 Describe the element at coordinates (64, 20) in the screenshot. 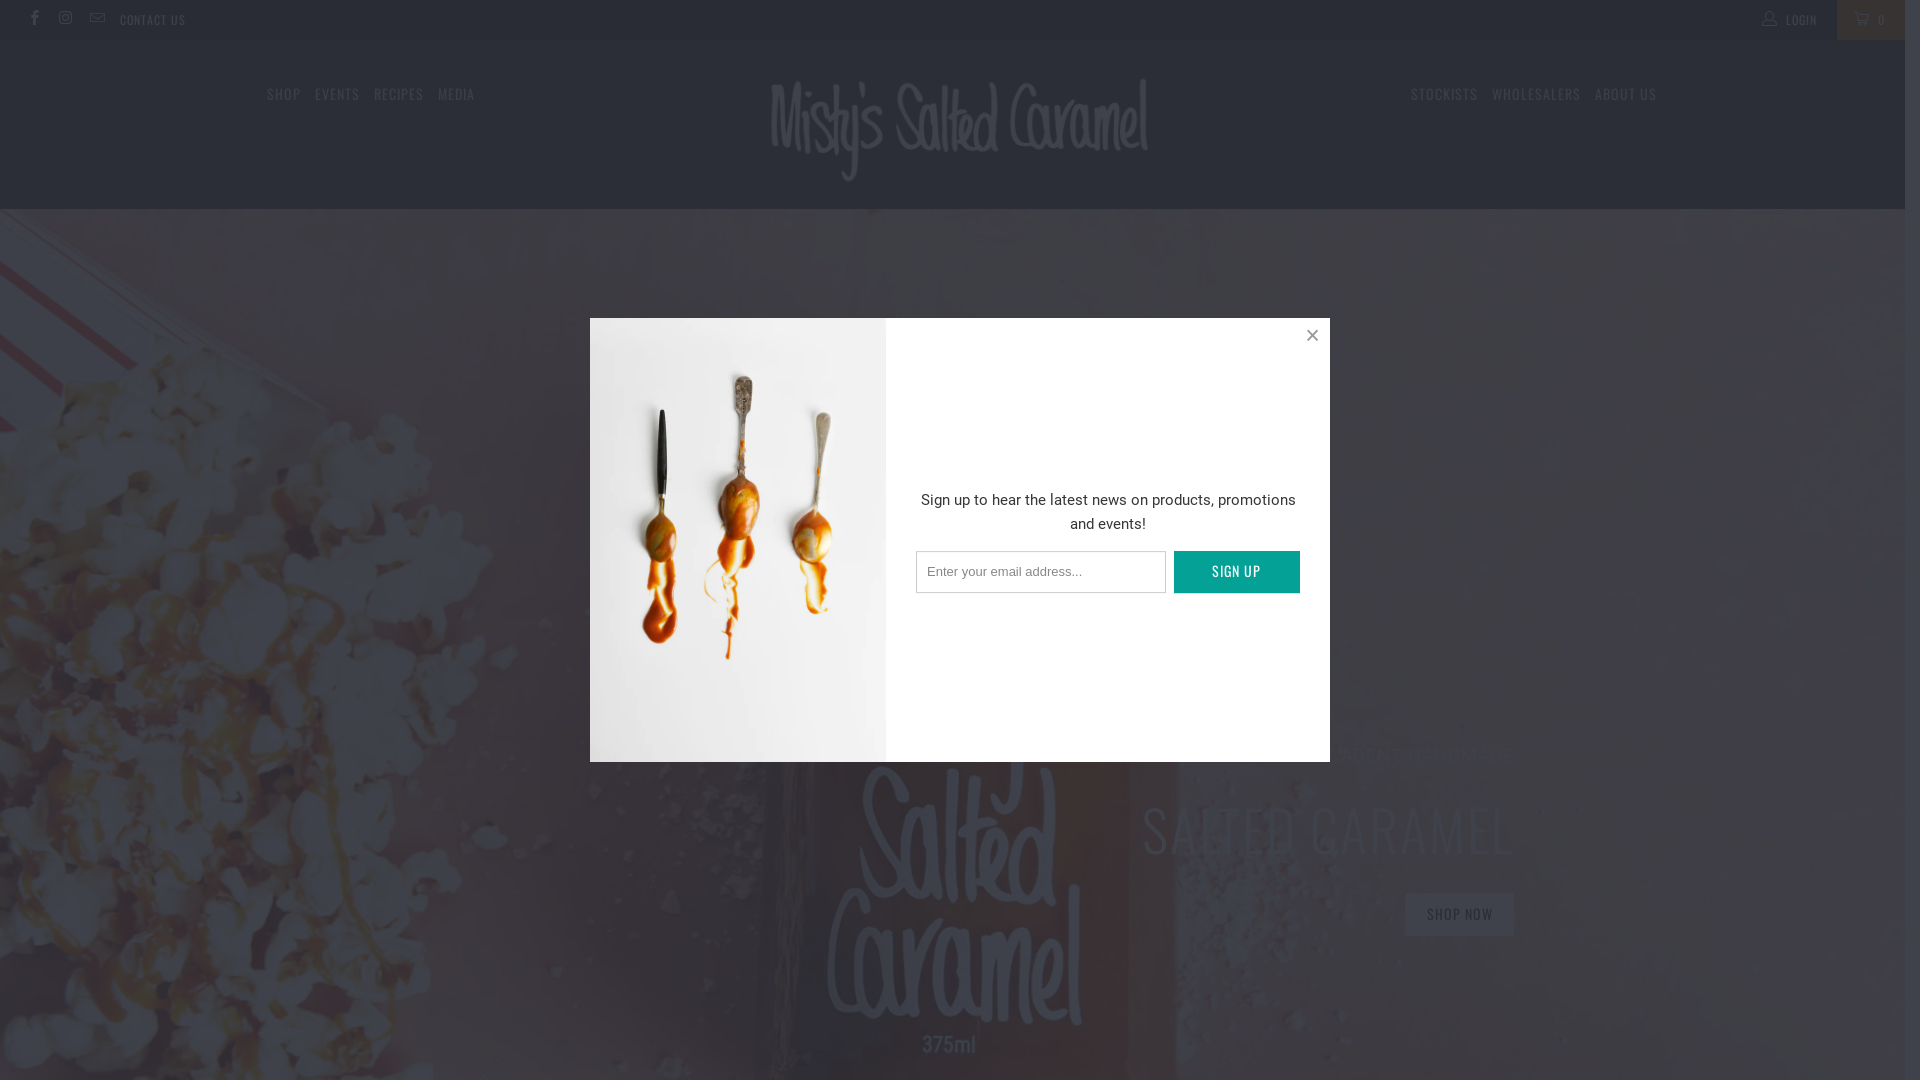

I see `Misty's Salted Caramel on Instagram` at that location.